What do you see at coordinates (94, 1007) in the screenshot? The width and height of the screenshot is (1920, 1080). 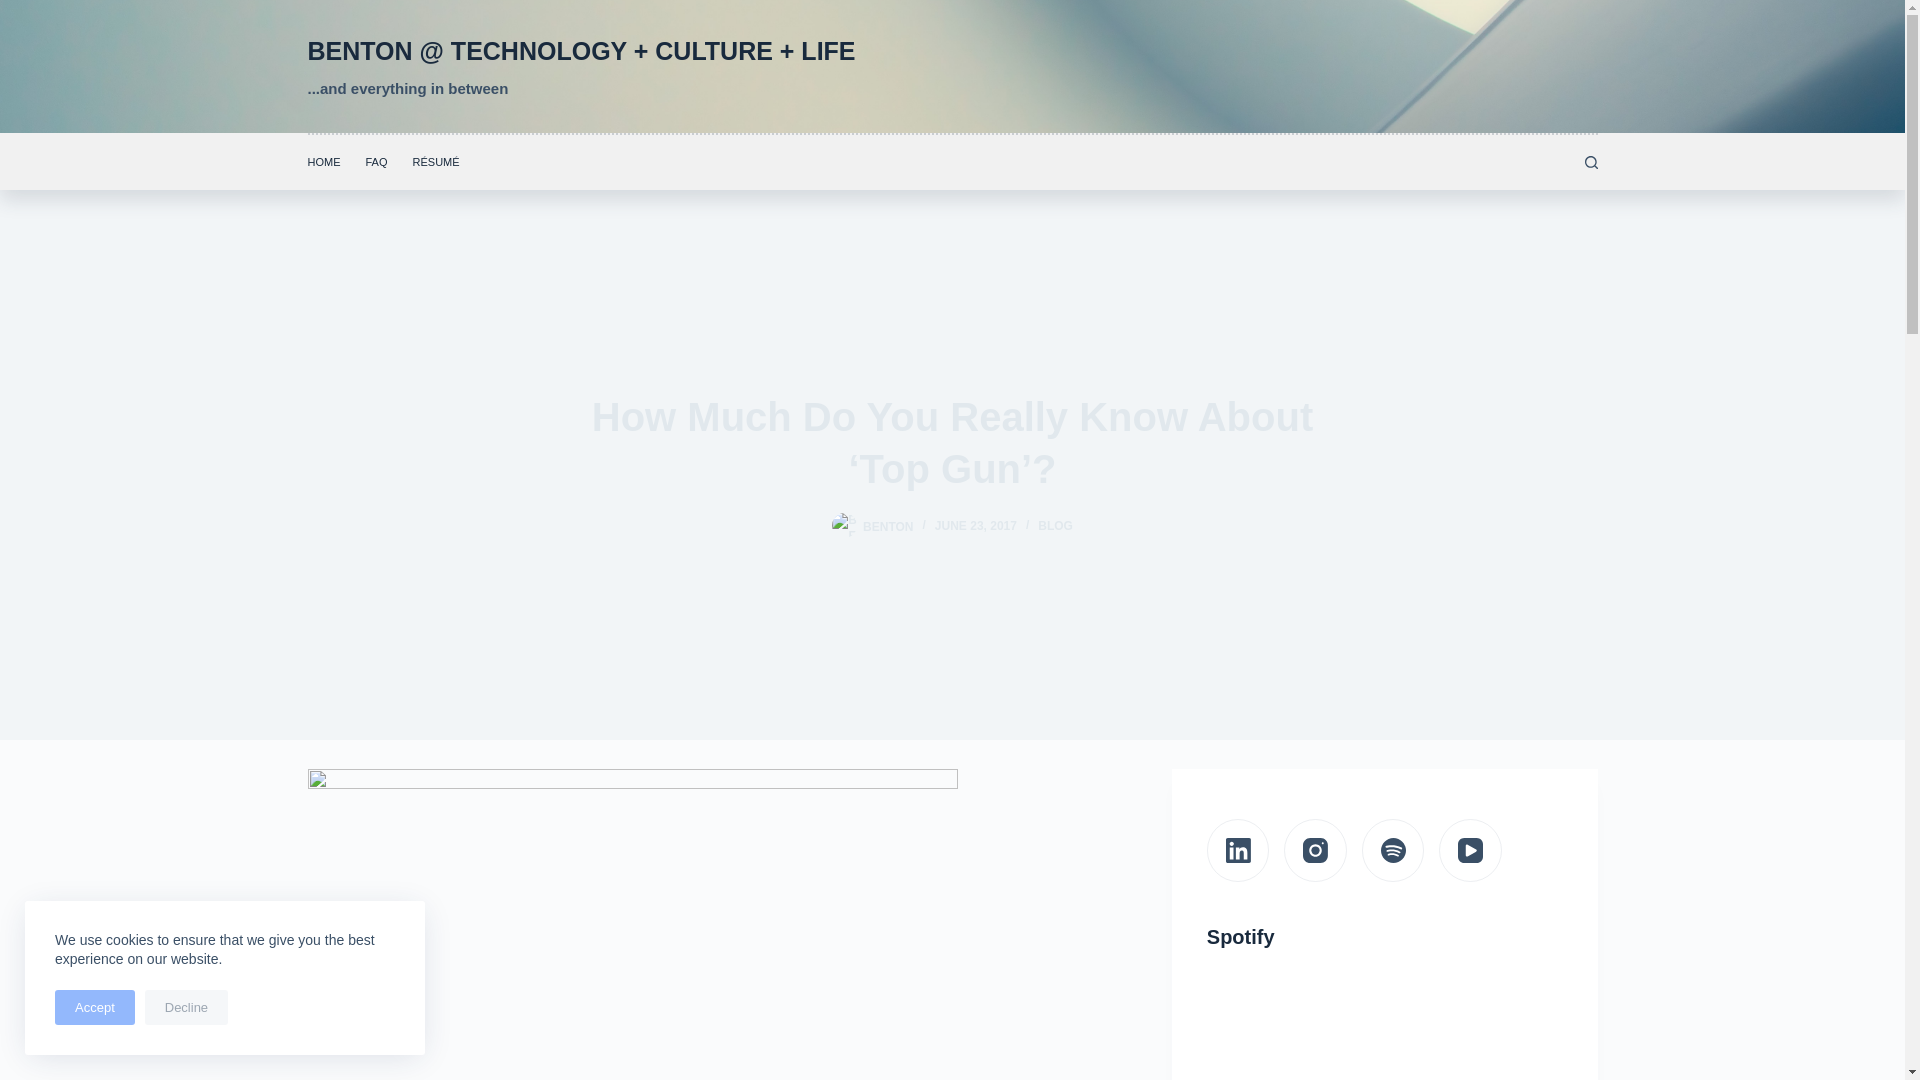 I see `Accept` at bounding box center [94, 1007].